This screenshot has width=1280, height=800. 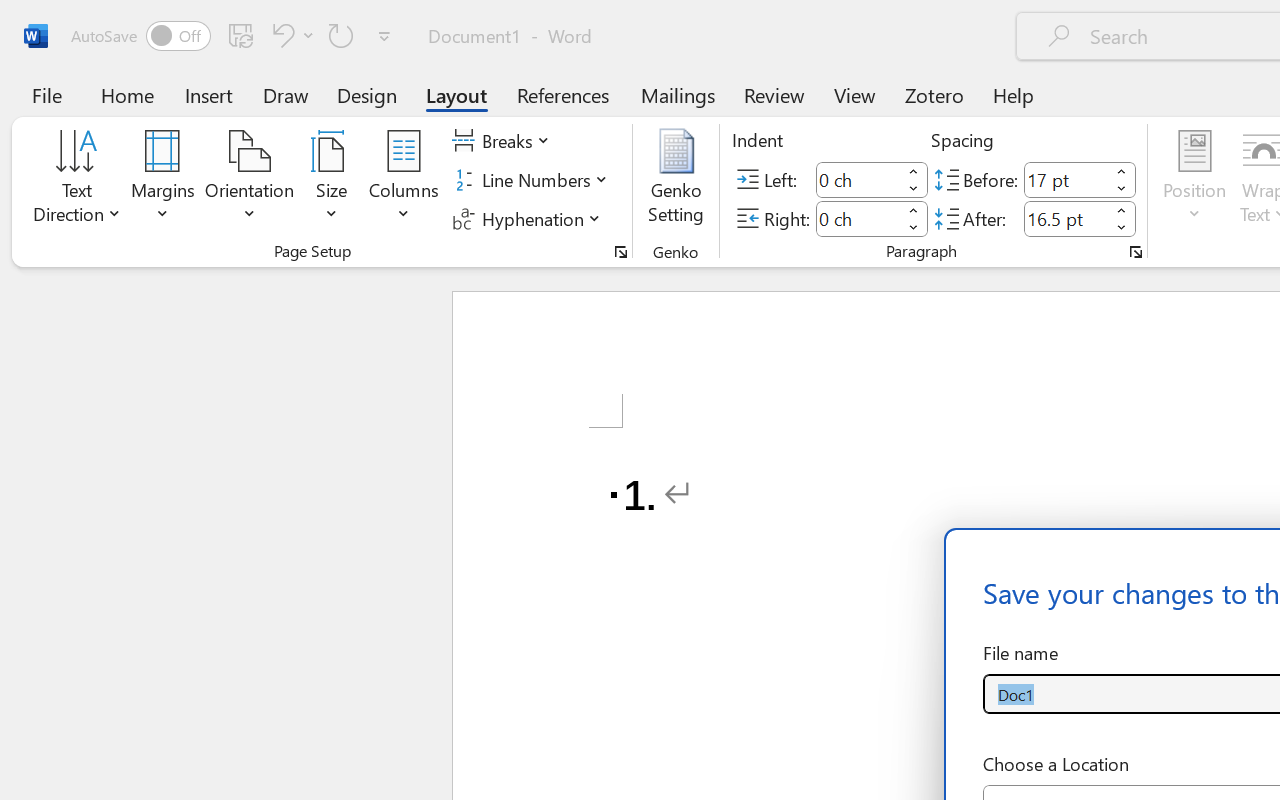 What do you see at coordinates (532, 180) in the screenshot?
I see `Line Numbers` at bounding box center [532, 180].